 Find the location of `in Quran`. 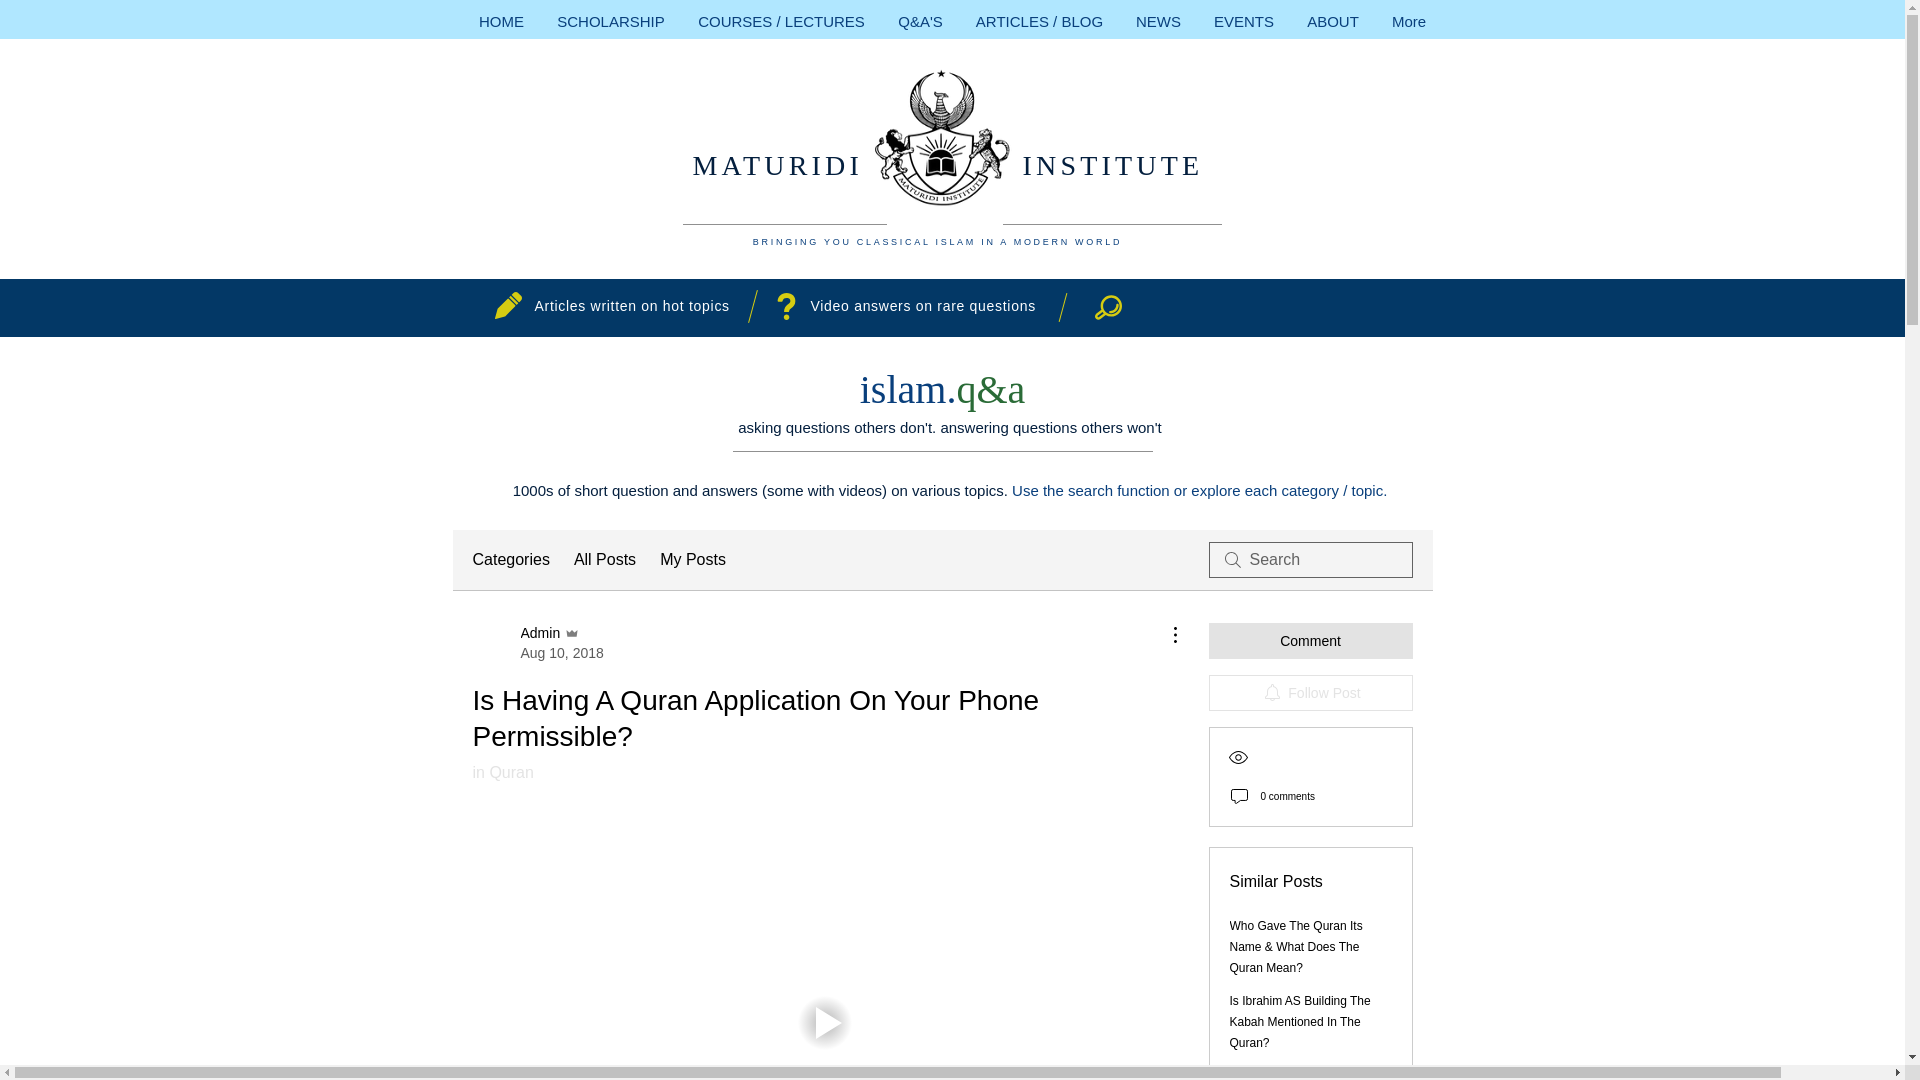

in Quran is located at coordinates (502, 772).